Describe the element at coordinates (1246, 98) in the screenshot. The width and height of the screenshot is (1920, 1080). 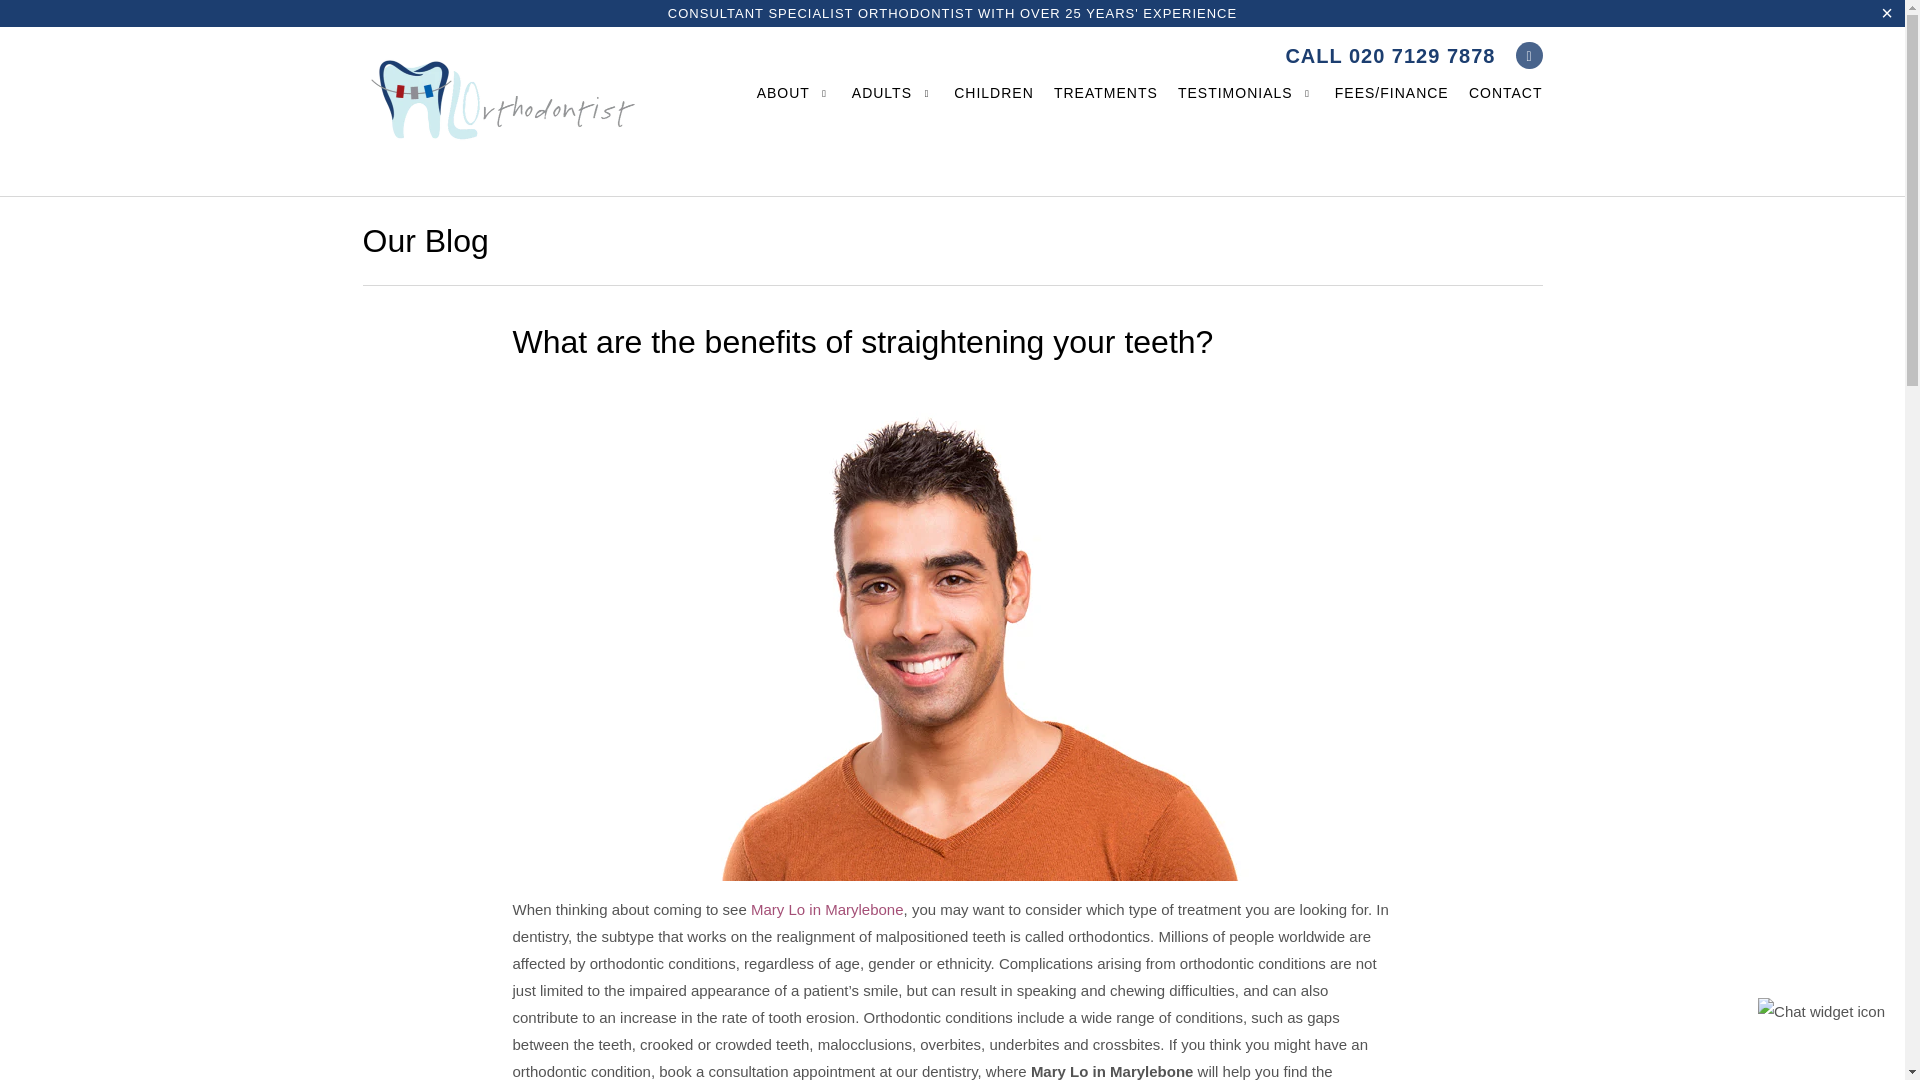
I see `TESTIMONIALS` at that location.